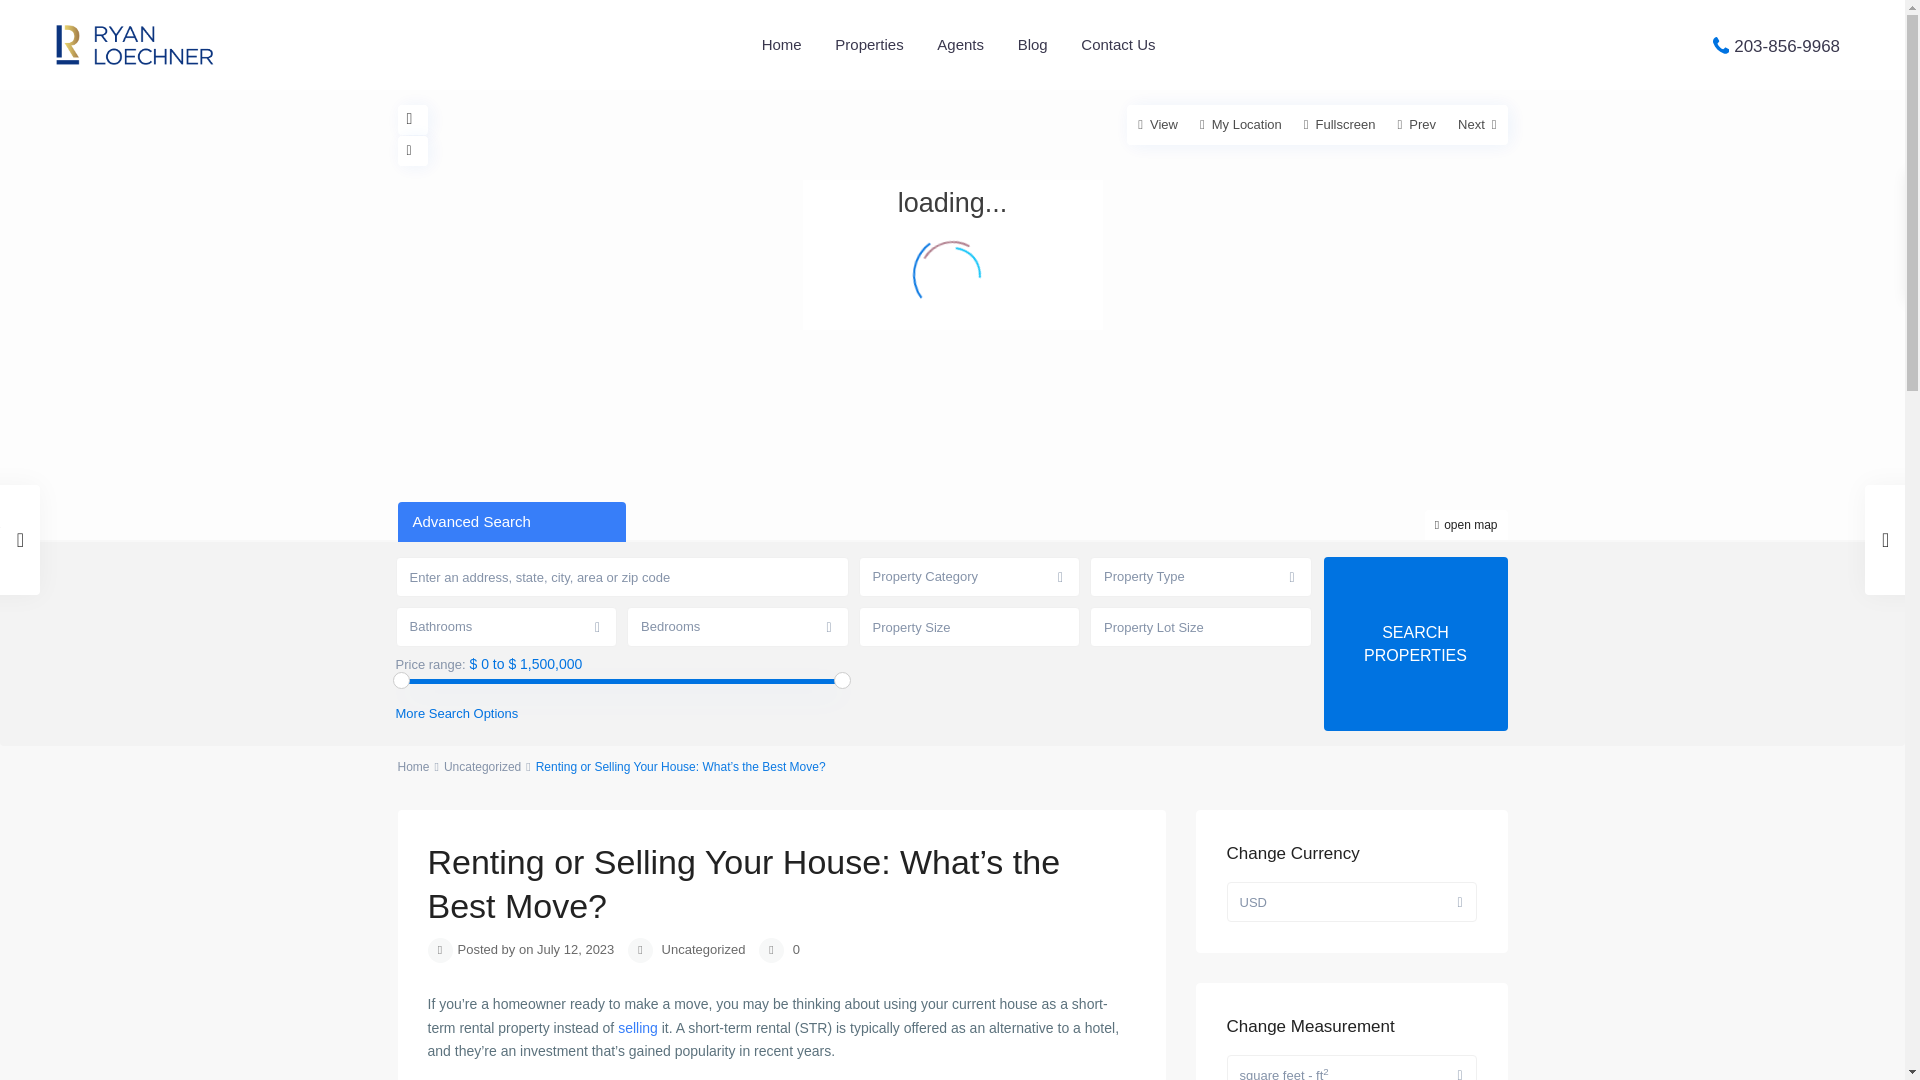 The width and height of the screenshot is (1920, 1080). Describe the element at coordinates (414, 767) in the screenshot. I see `Home` at that location.